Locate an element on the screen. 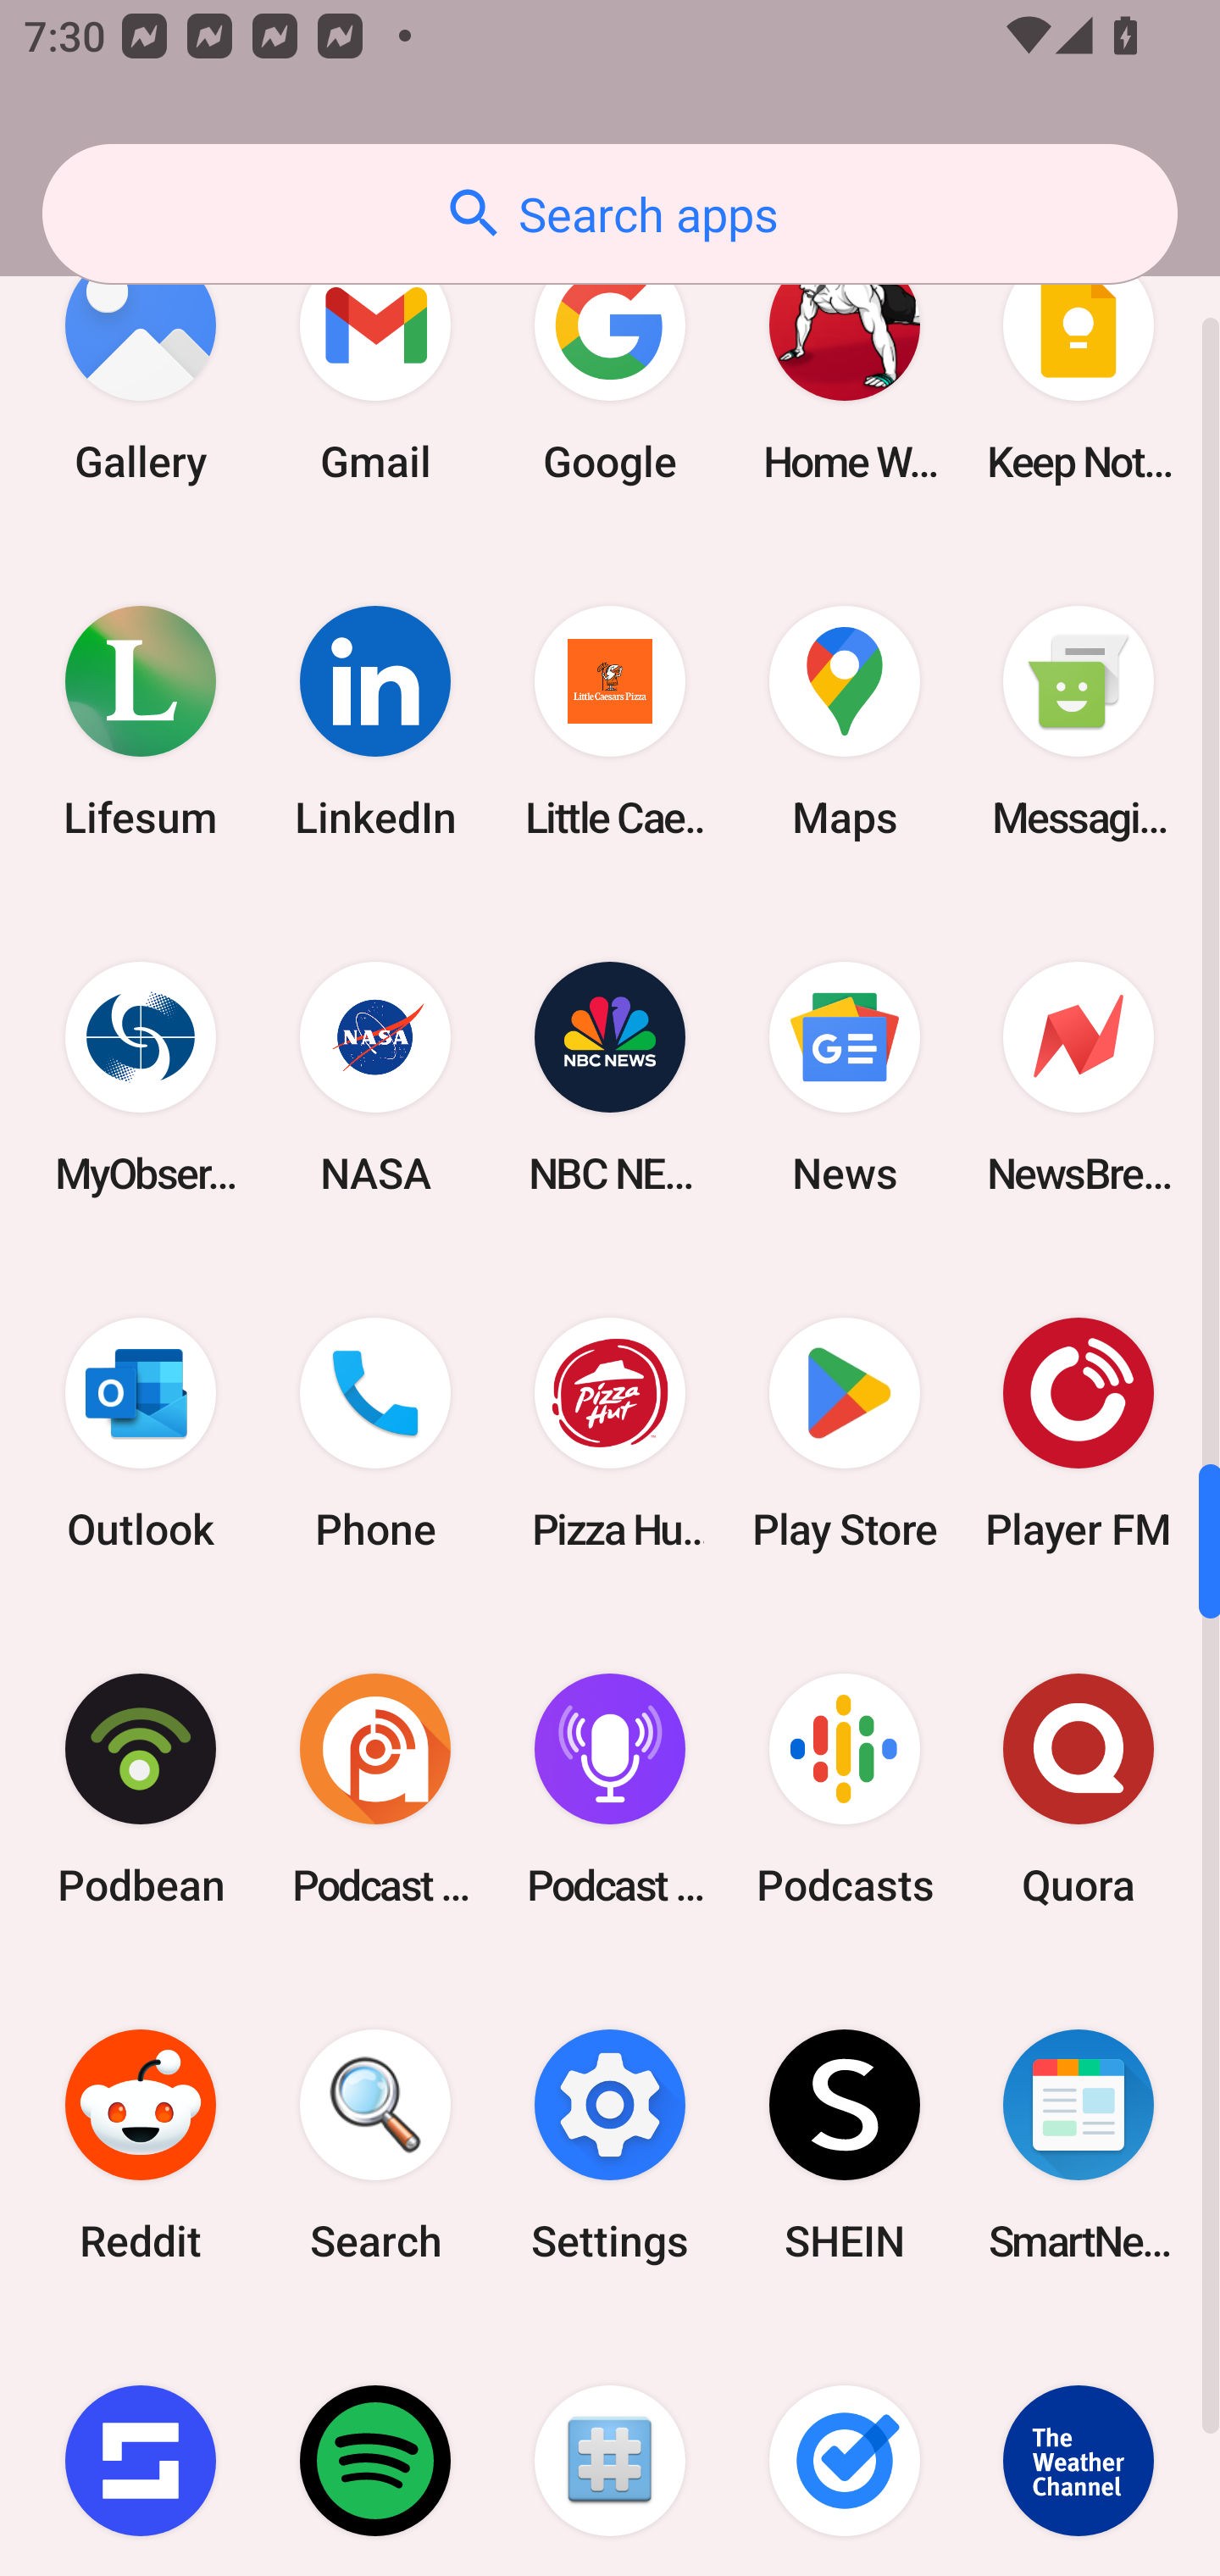    Search apps is located at coordinates (610, 214).